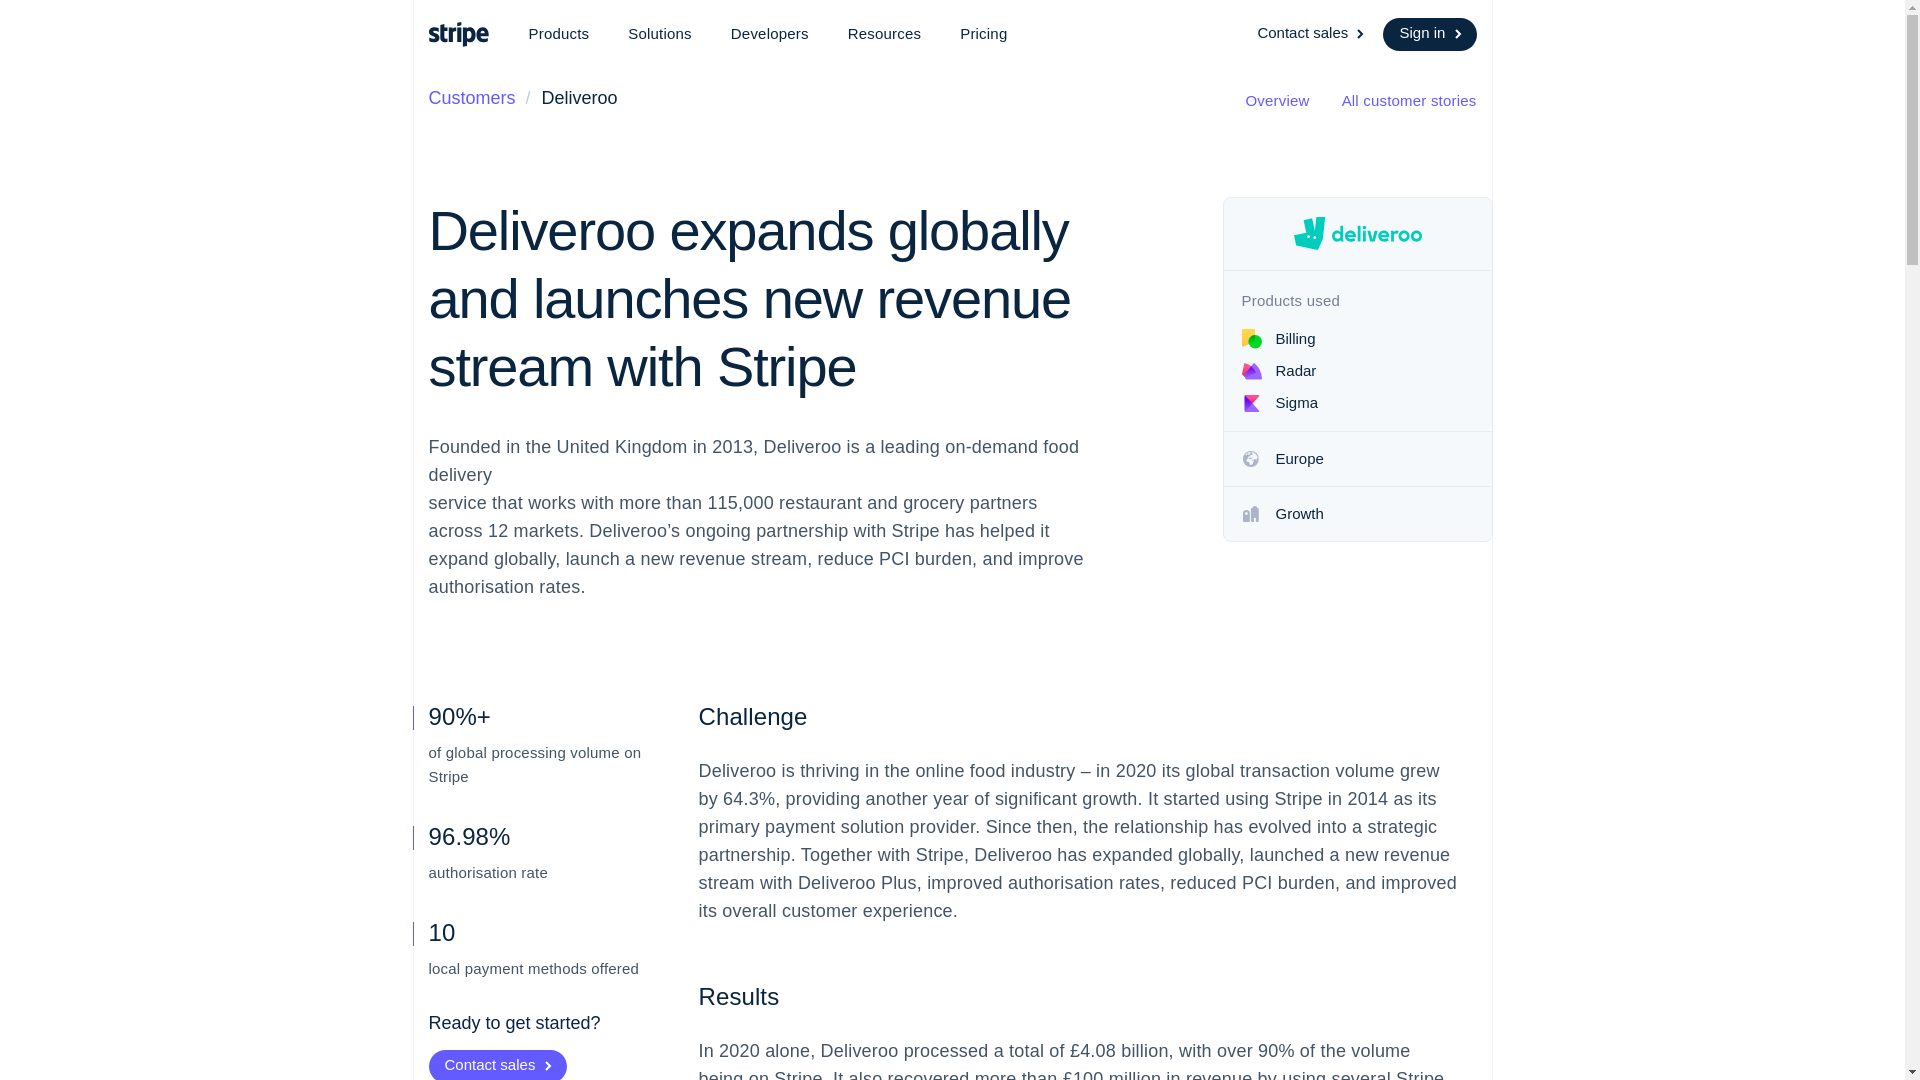  I want to click on Resources, so click(884, 34).